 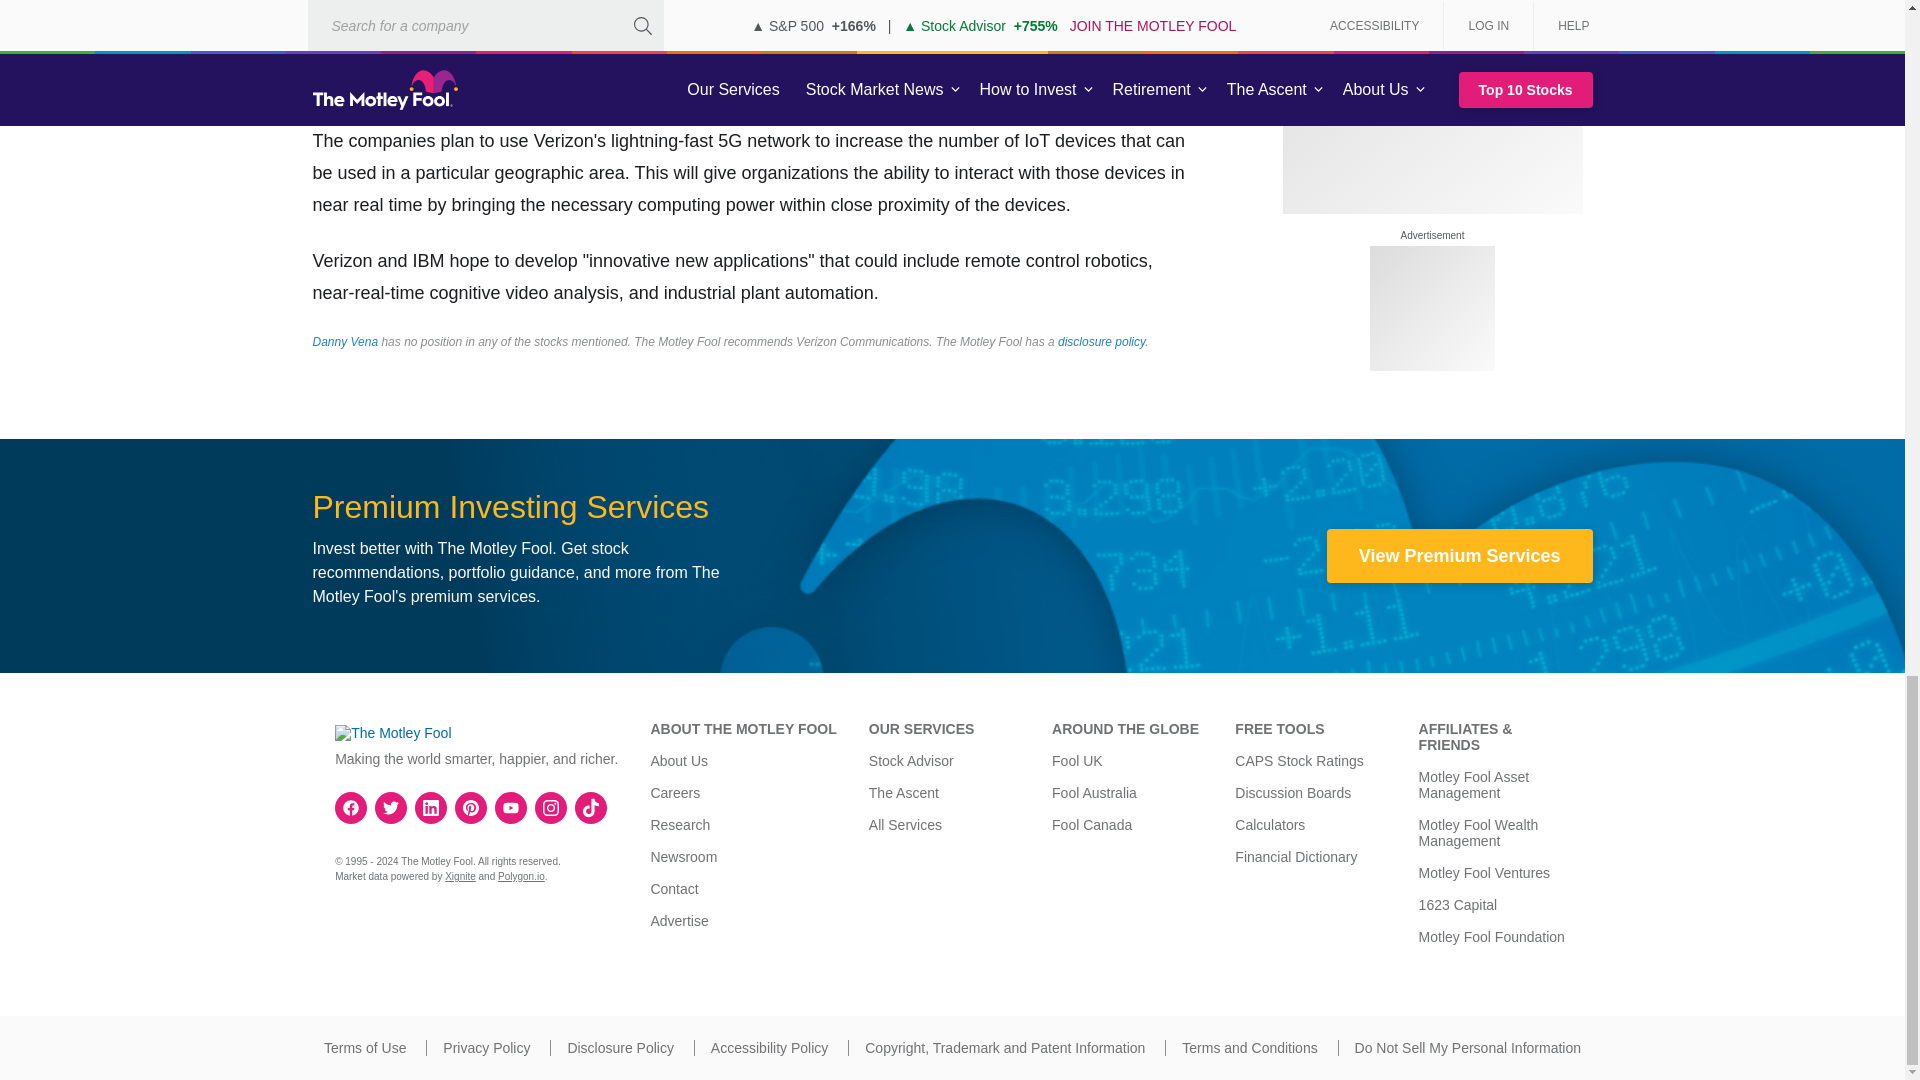 I want to click on Accessibility Policy, so click(x=768, y=1048).